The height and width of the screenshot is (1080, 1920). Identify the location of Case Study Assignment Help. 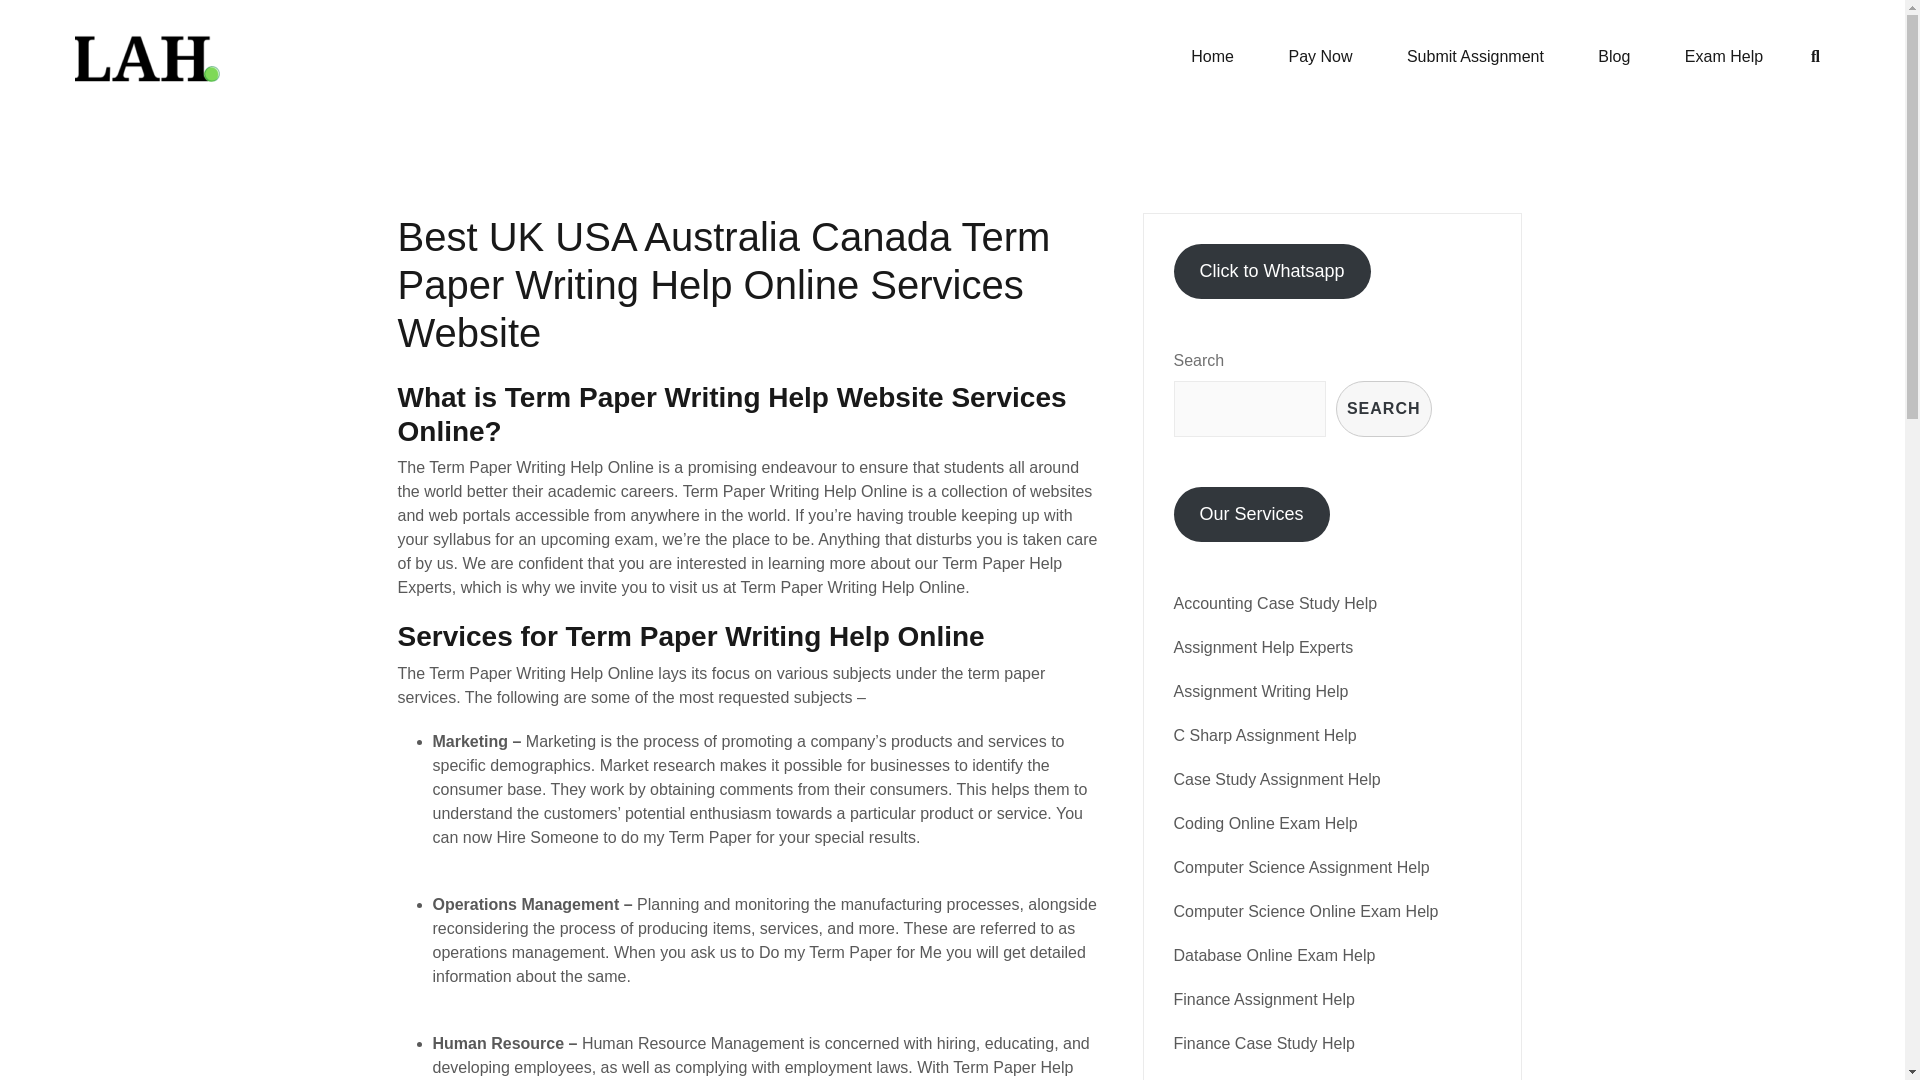
(1276, 780).